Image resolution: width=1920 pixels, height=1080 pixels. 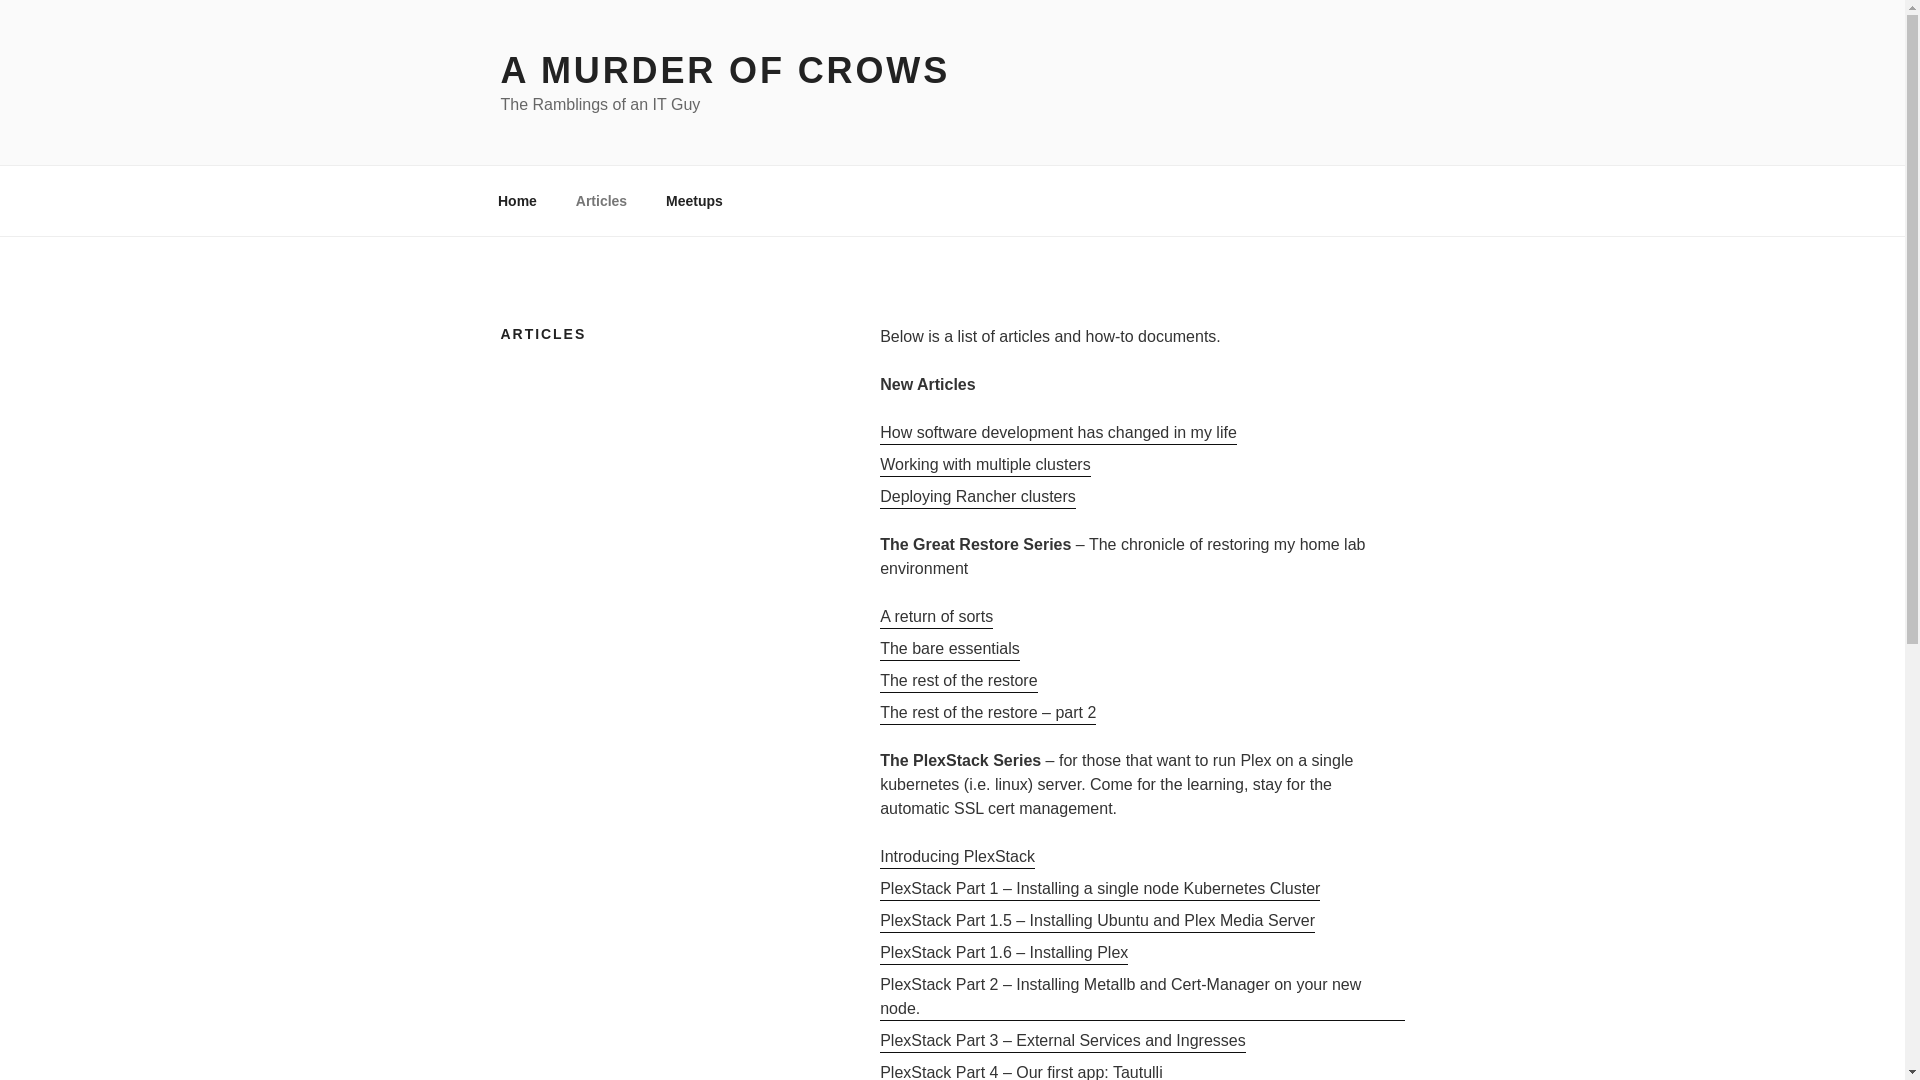 What do you see at coordinates (956, 856) in the screenshot?
I see `Introducing PlexStack` at bounding box center [956, 856].